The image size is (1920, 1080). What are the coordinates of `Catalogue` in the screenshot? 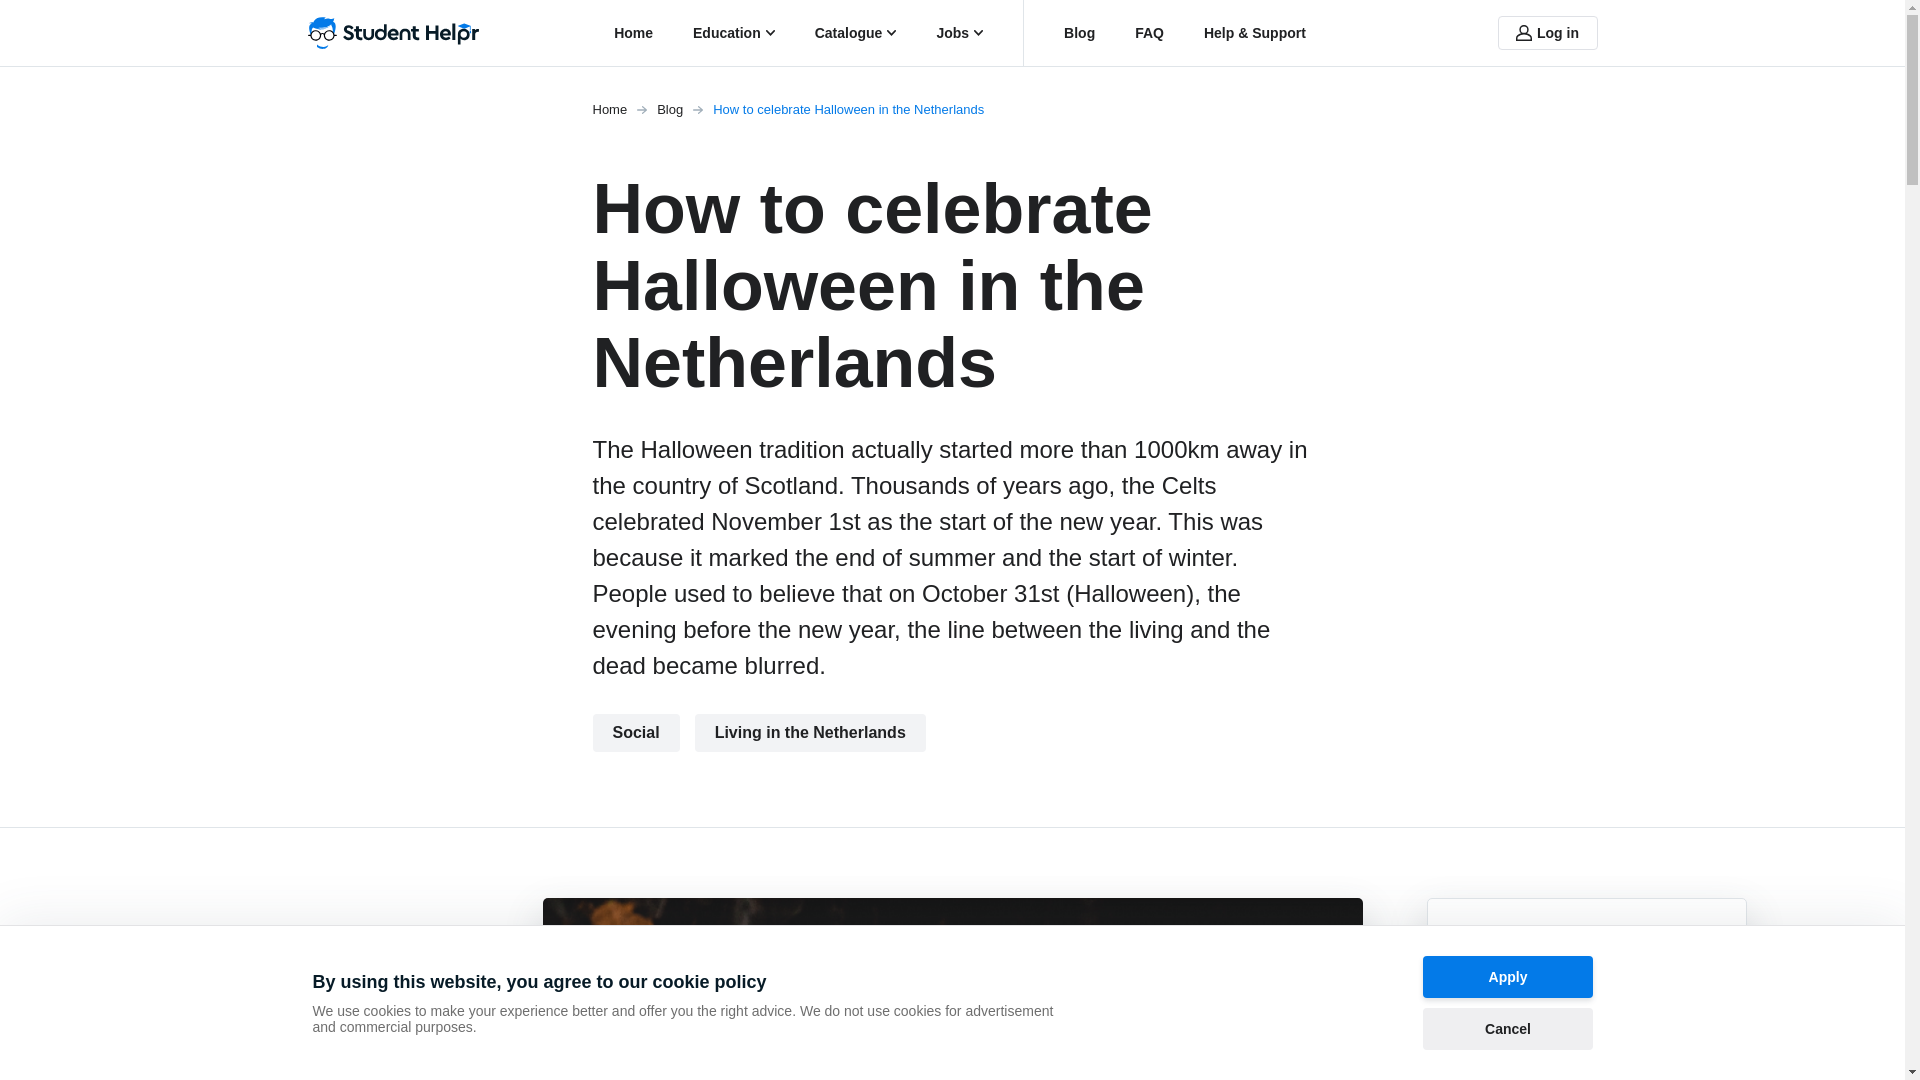 It's located at (856, 32).